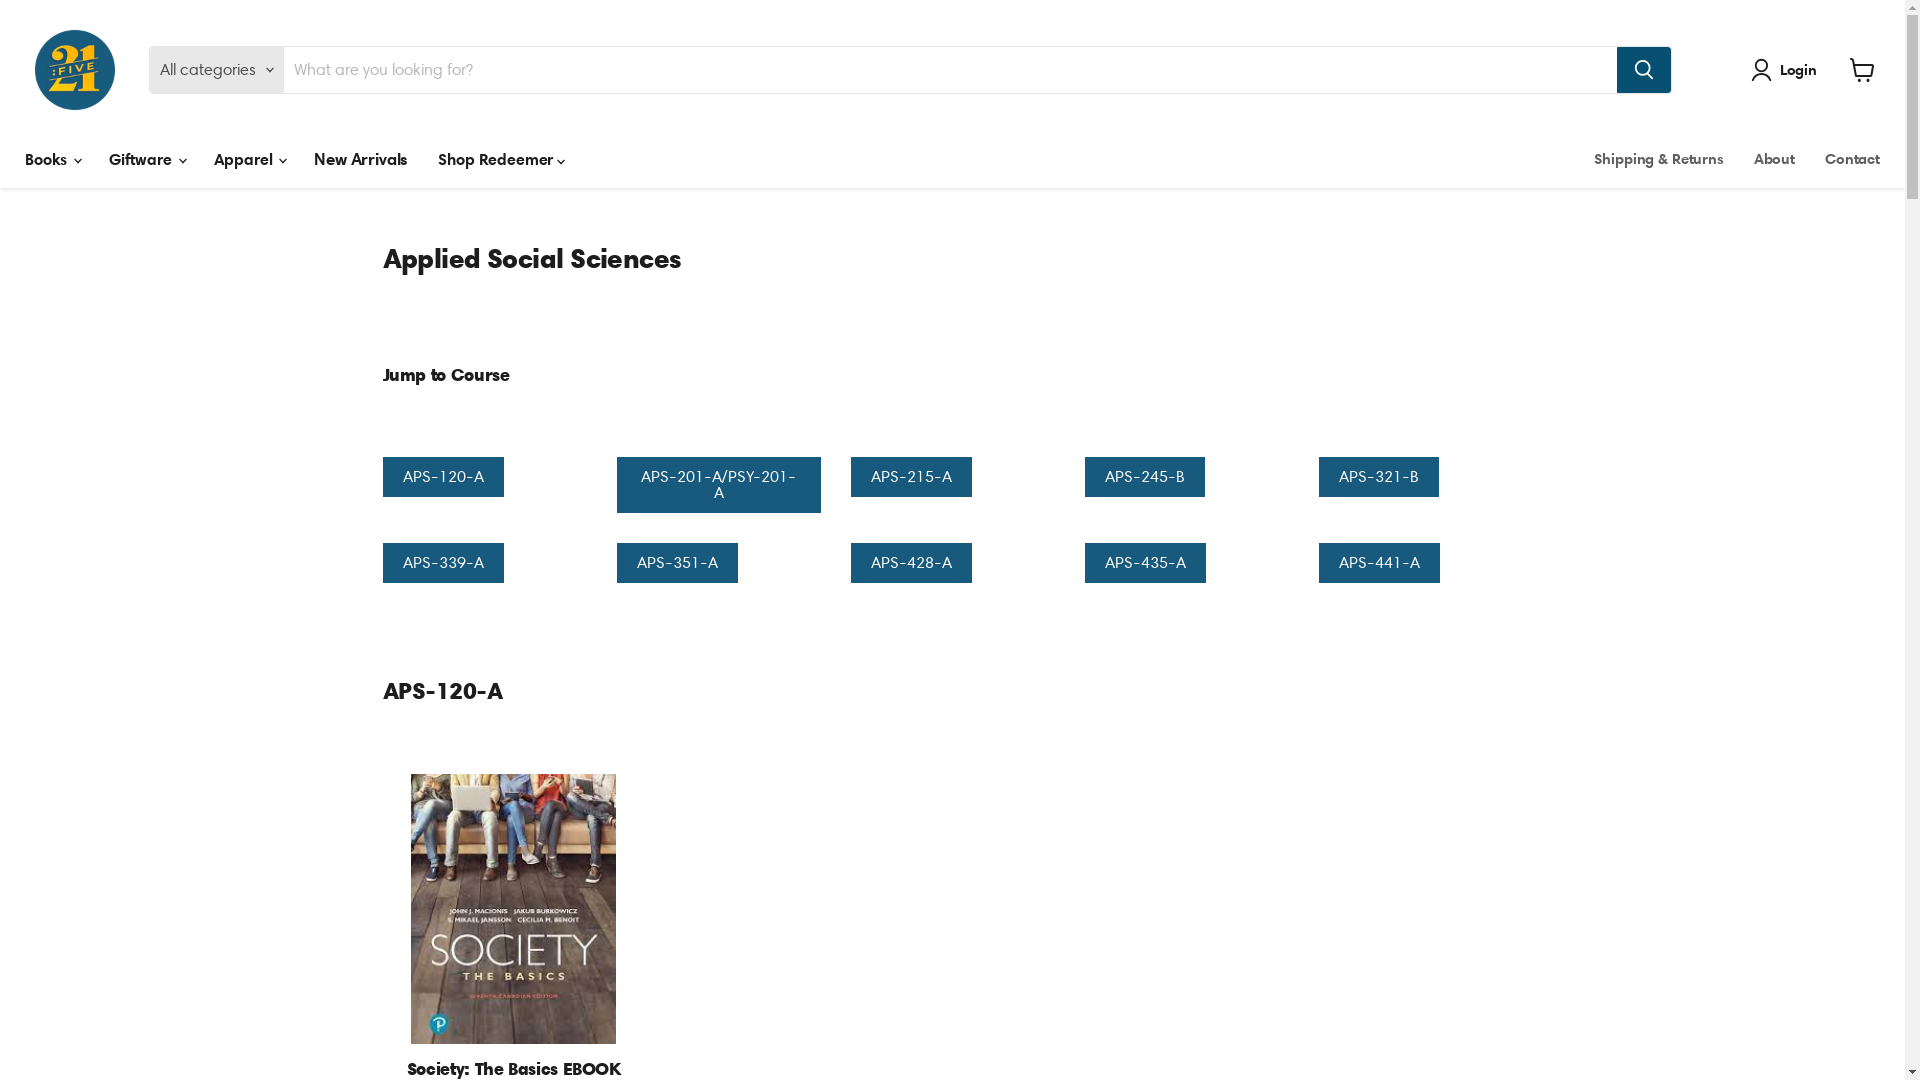 The width and height of the screenshot is (1920, 1080). I want to click on APS-339-A, so click(442, 563).